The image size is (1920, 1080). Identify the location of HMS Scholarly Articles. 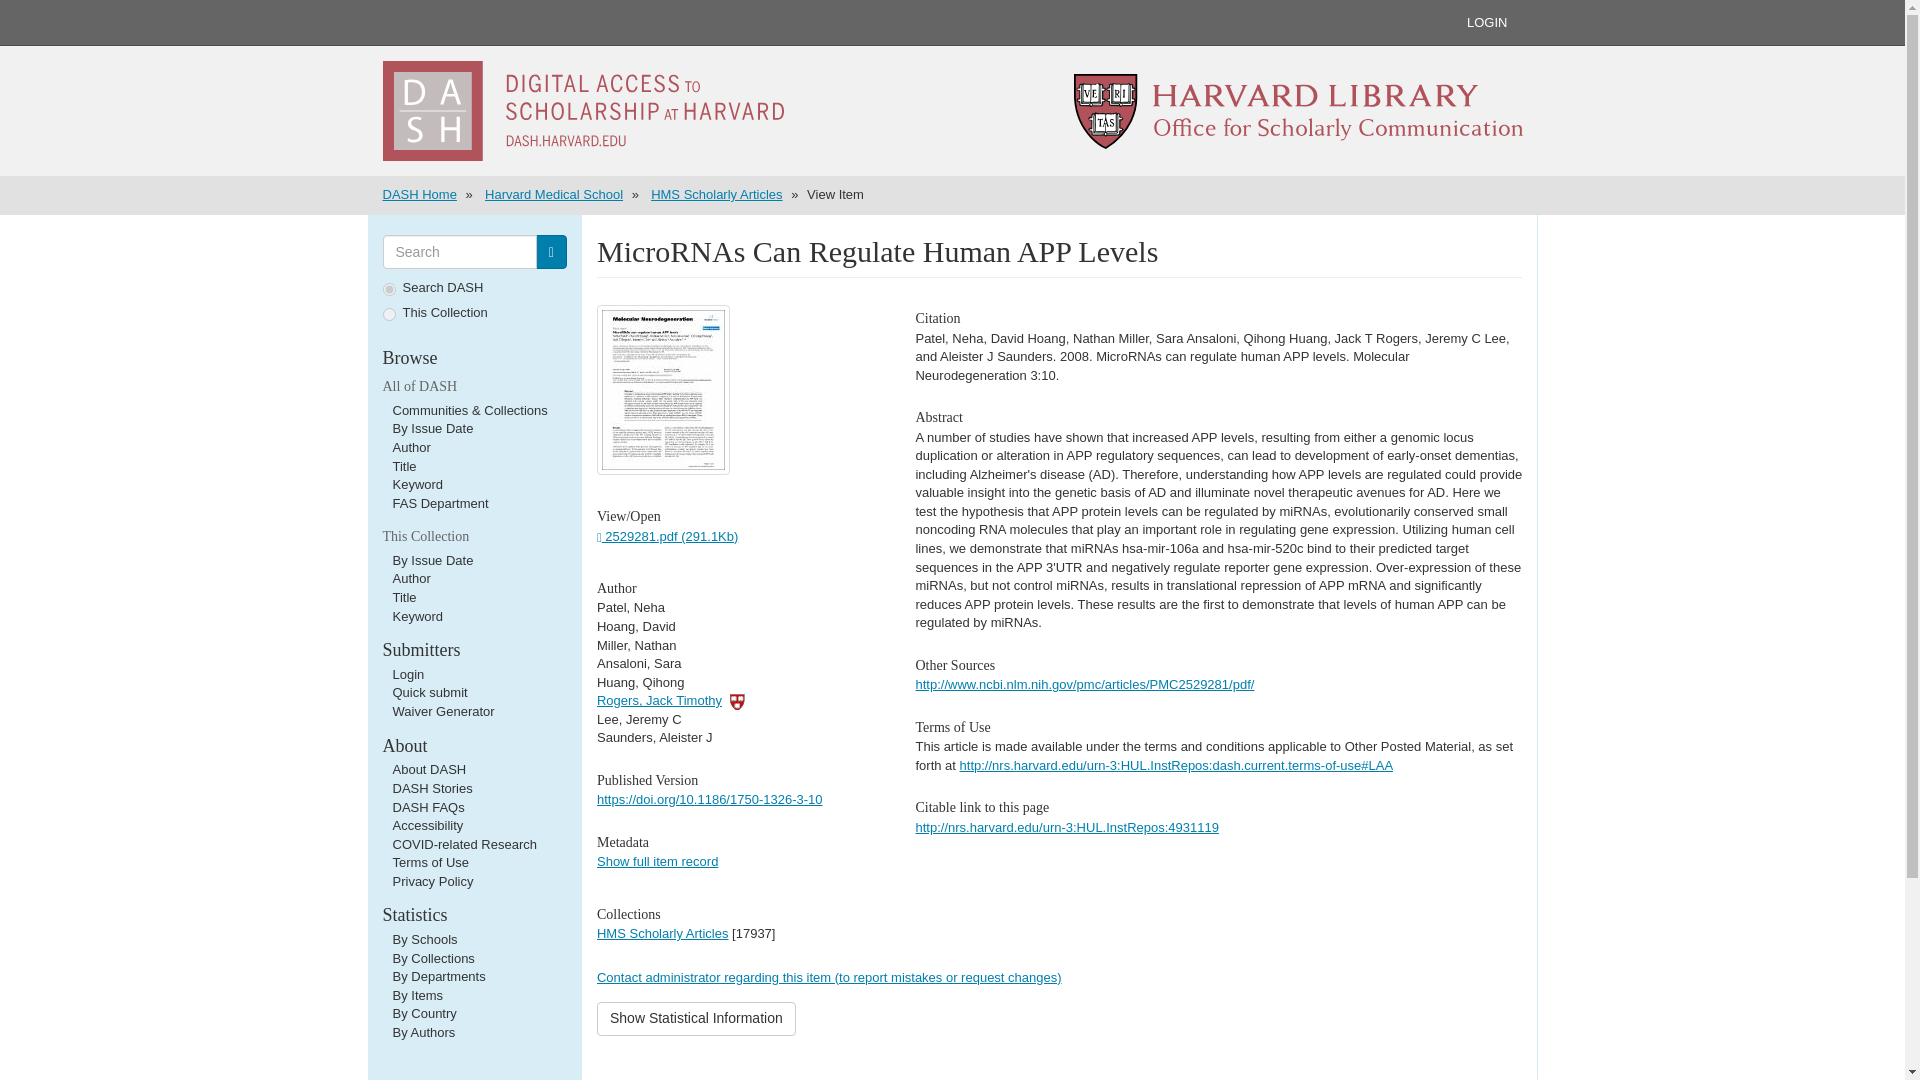
(716, 194).